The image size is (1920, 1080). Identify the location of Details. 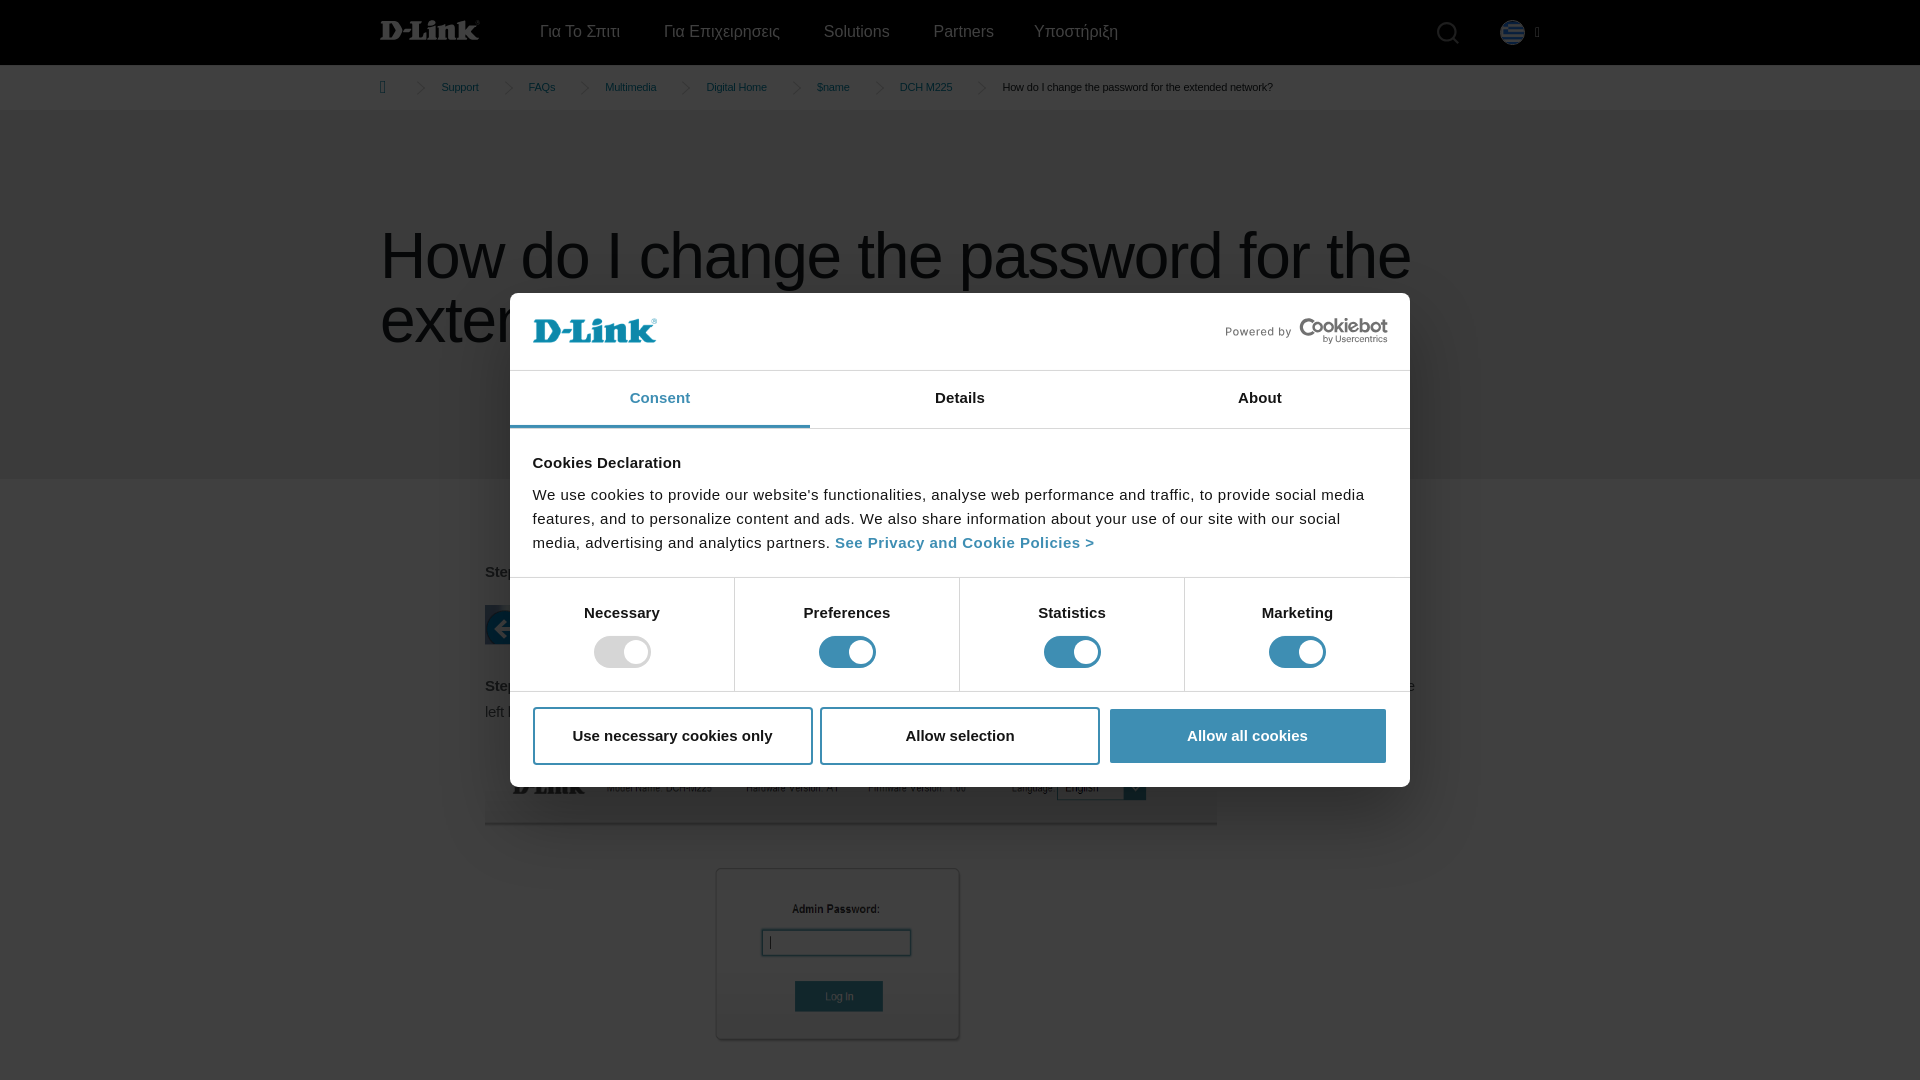
(960, 399).